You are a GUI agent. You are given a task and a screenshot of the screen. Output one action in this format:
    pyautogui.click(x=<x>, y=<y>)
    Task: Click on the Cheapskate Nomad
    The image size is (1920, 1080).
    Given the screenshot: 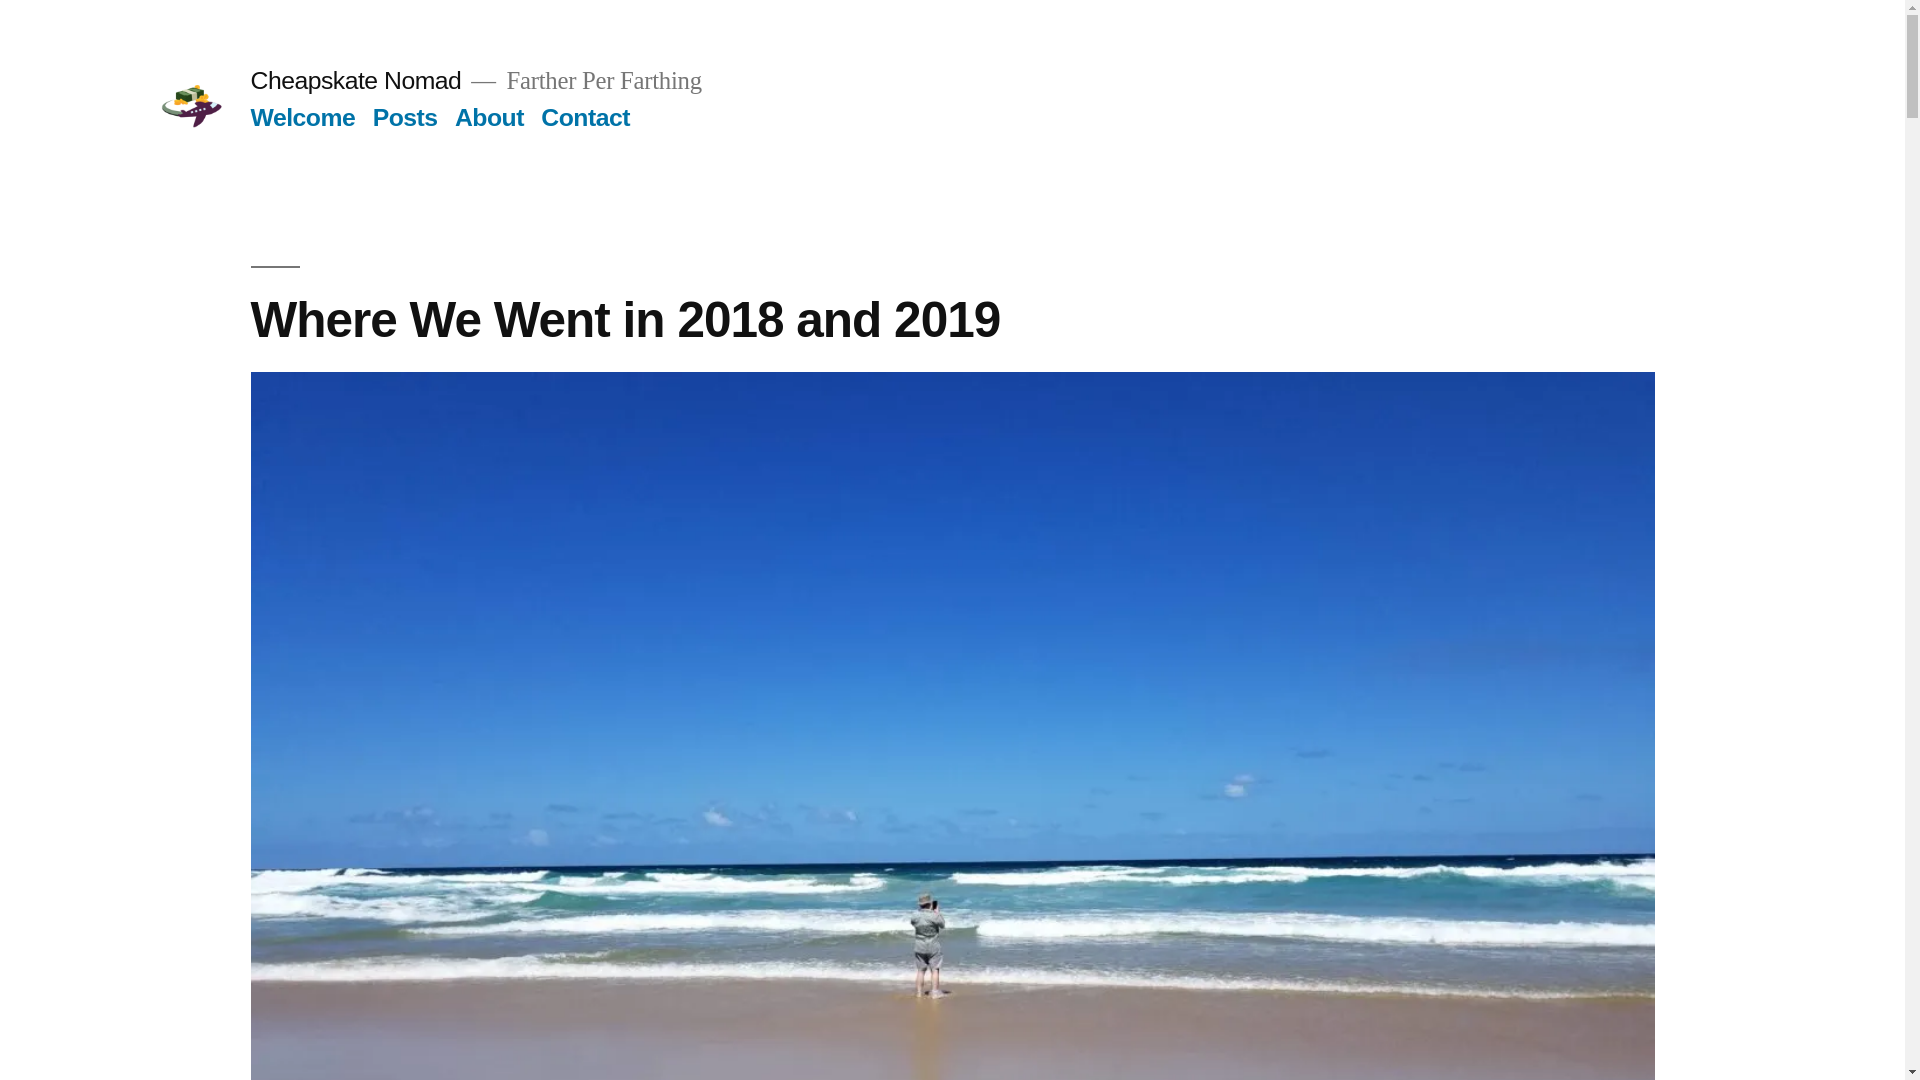 What is the action you would take?
    pyautogui.click(x=354, y=80)
    